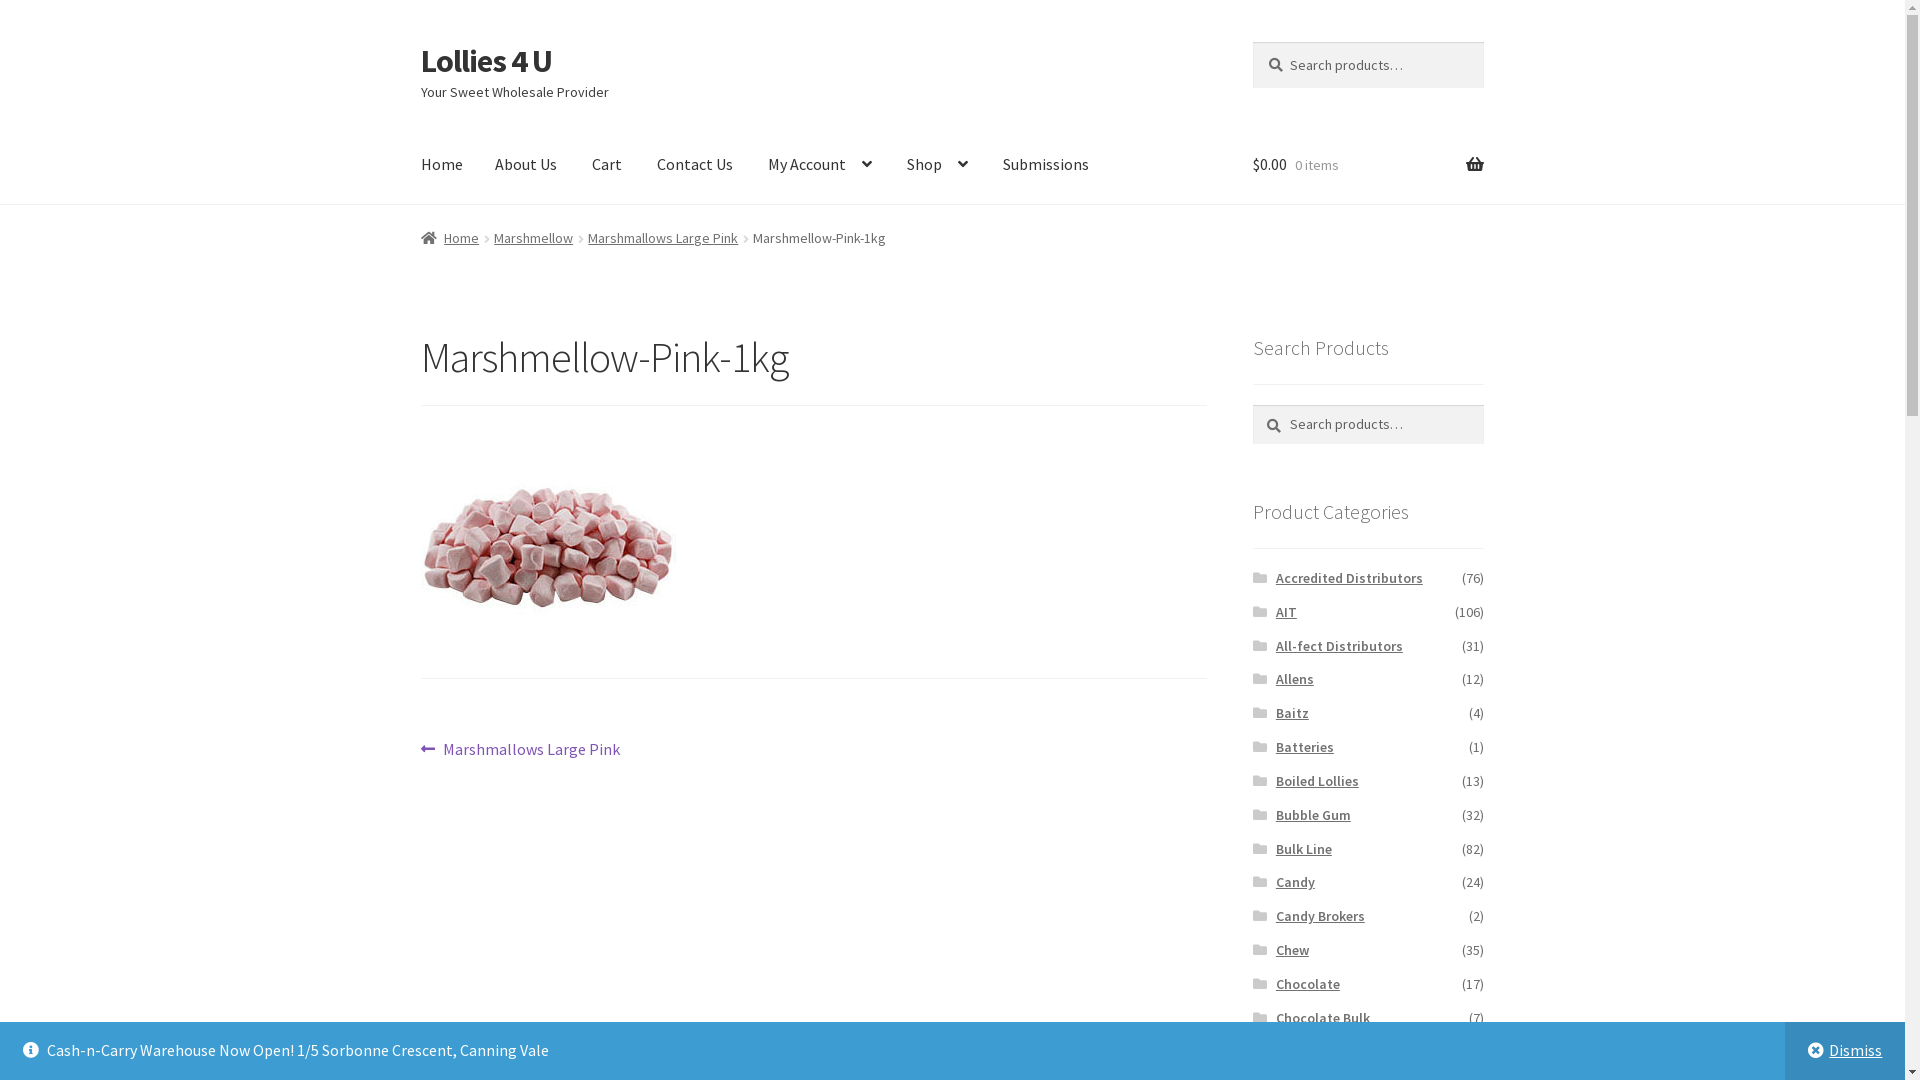 This screenshot has width=1920, height=1080. What do you see at coordinates (1304, 849) in the screenshot?
I see `Bulk Line` at bounding box center [1304, 849].